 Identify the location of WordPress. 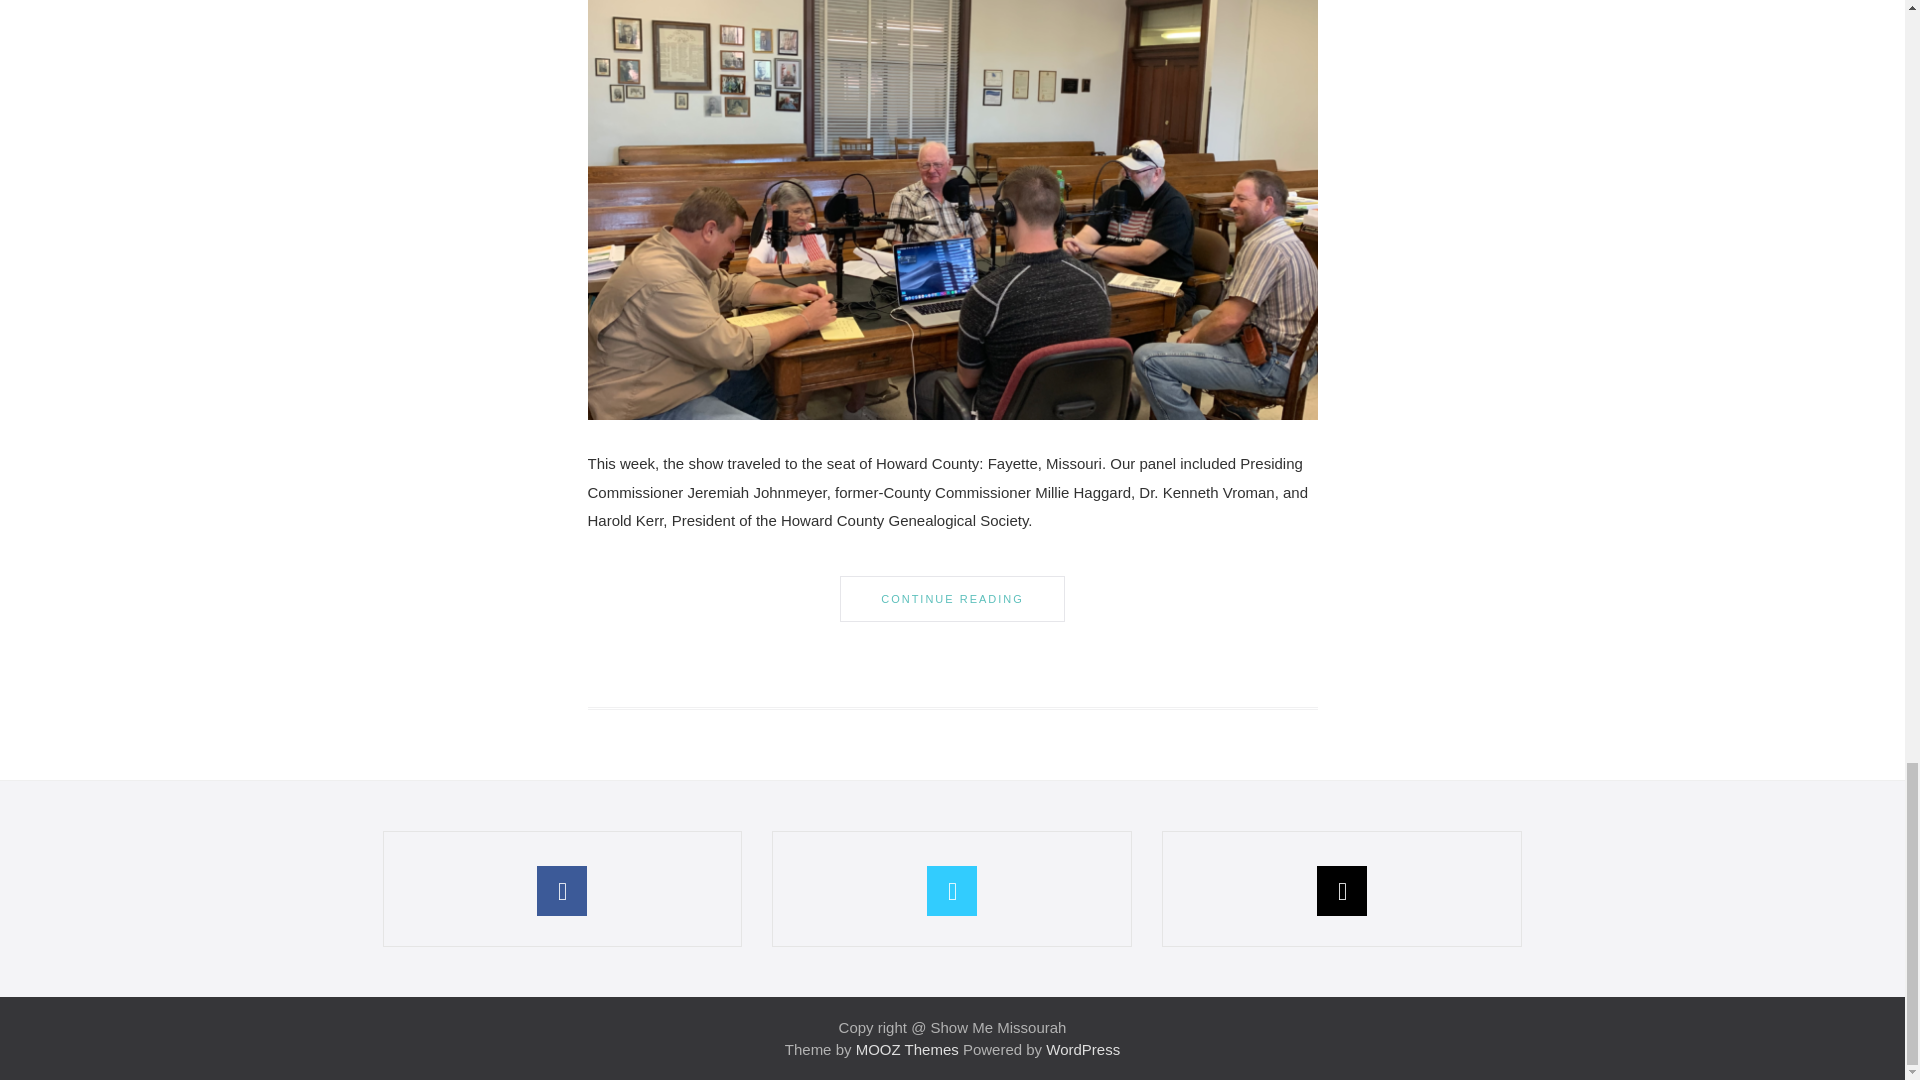
(1082, 1050).